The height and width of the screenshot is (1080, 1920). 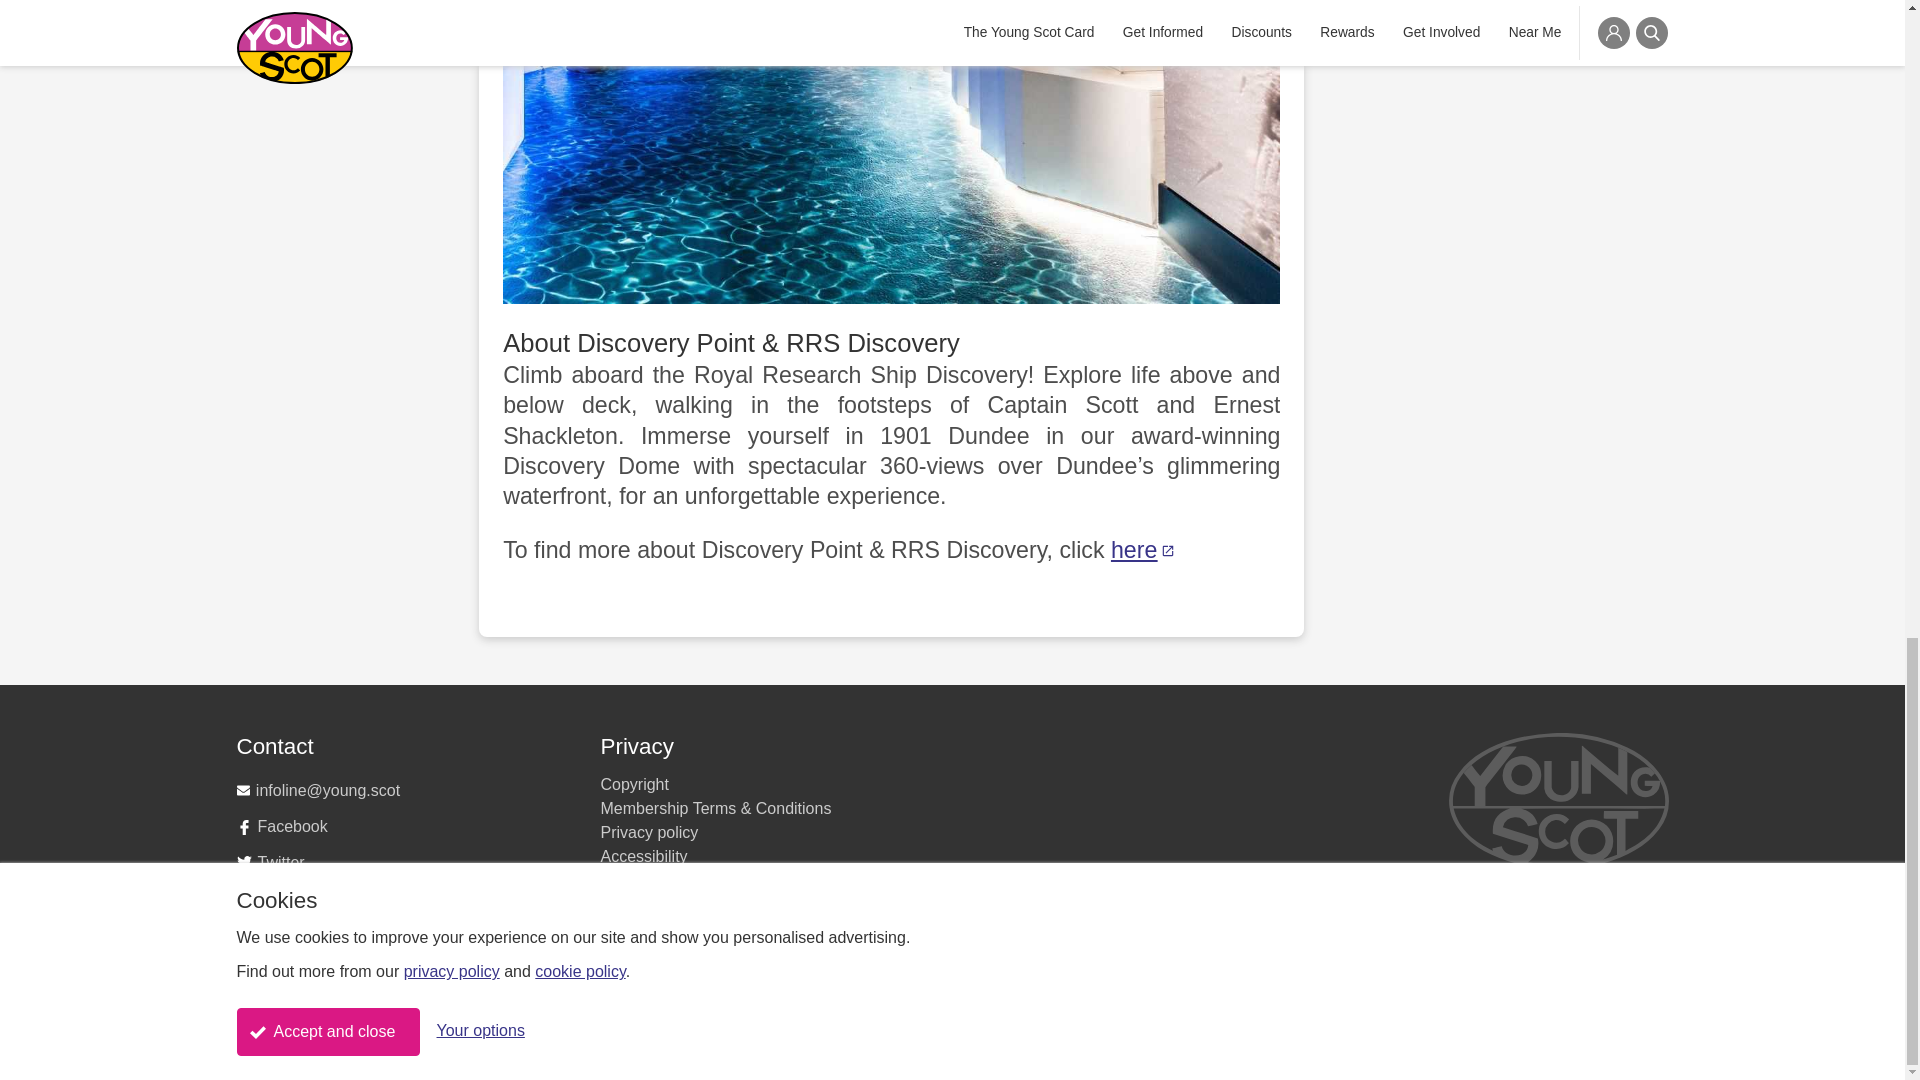 I want to click on YouTube, so click(x=406, y=934).